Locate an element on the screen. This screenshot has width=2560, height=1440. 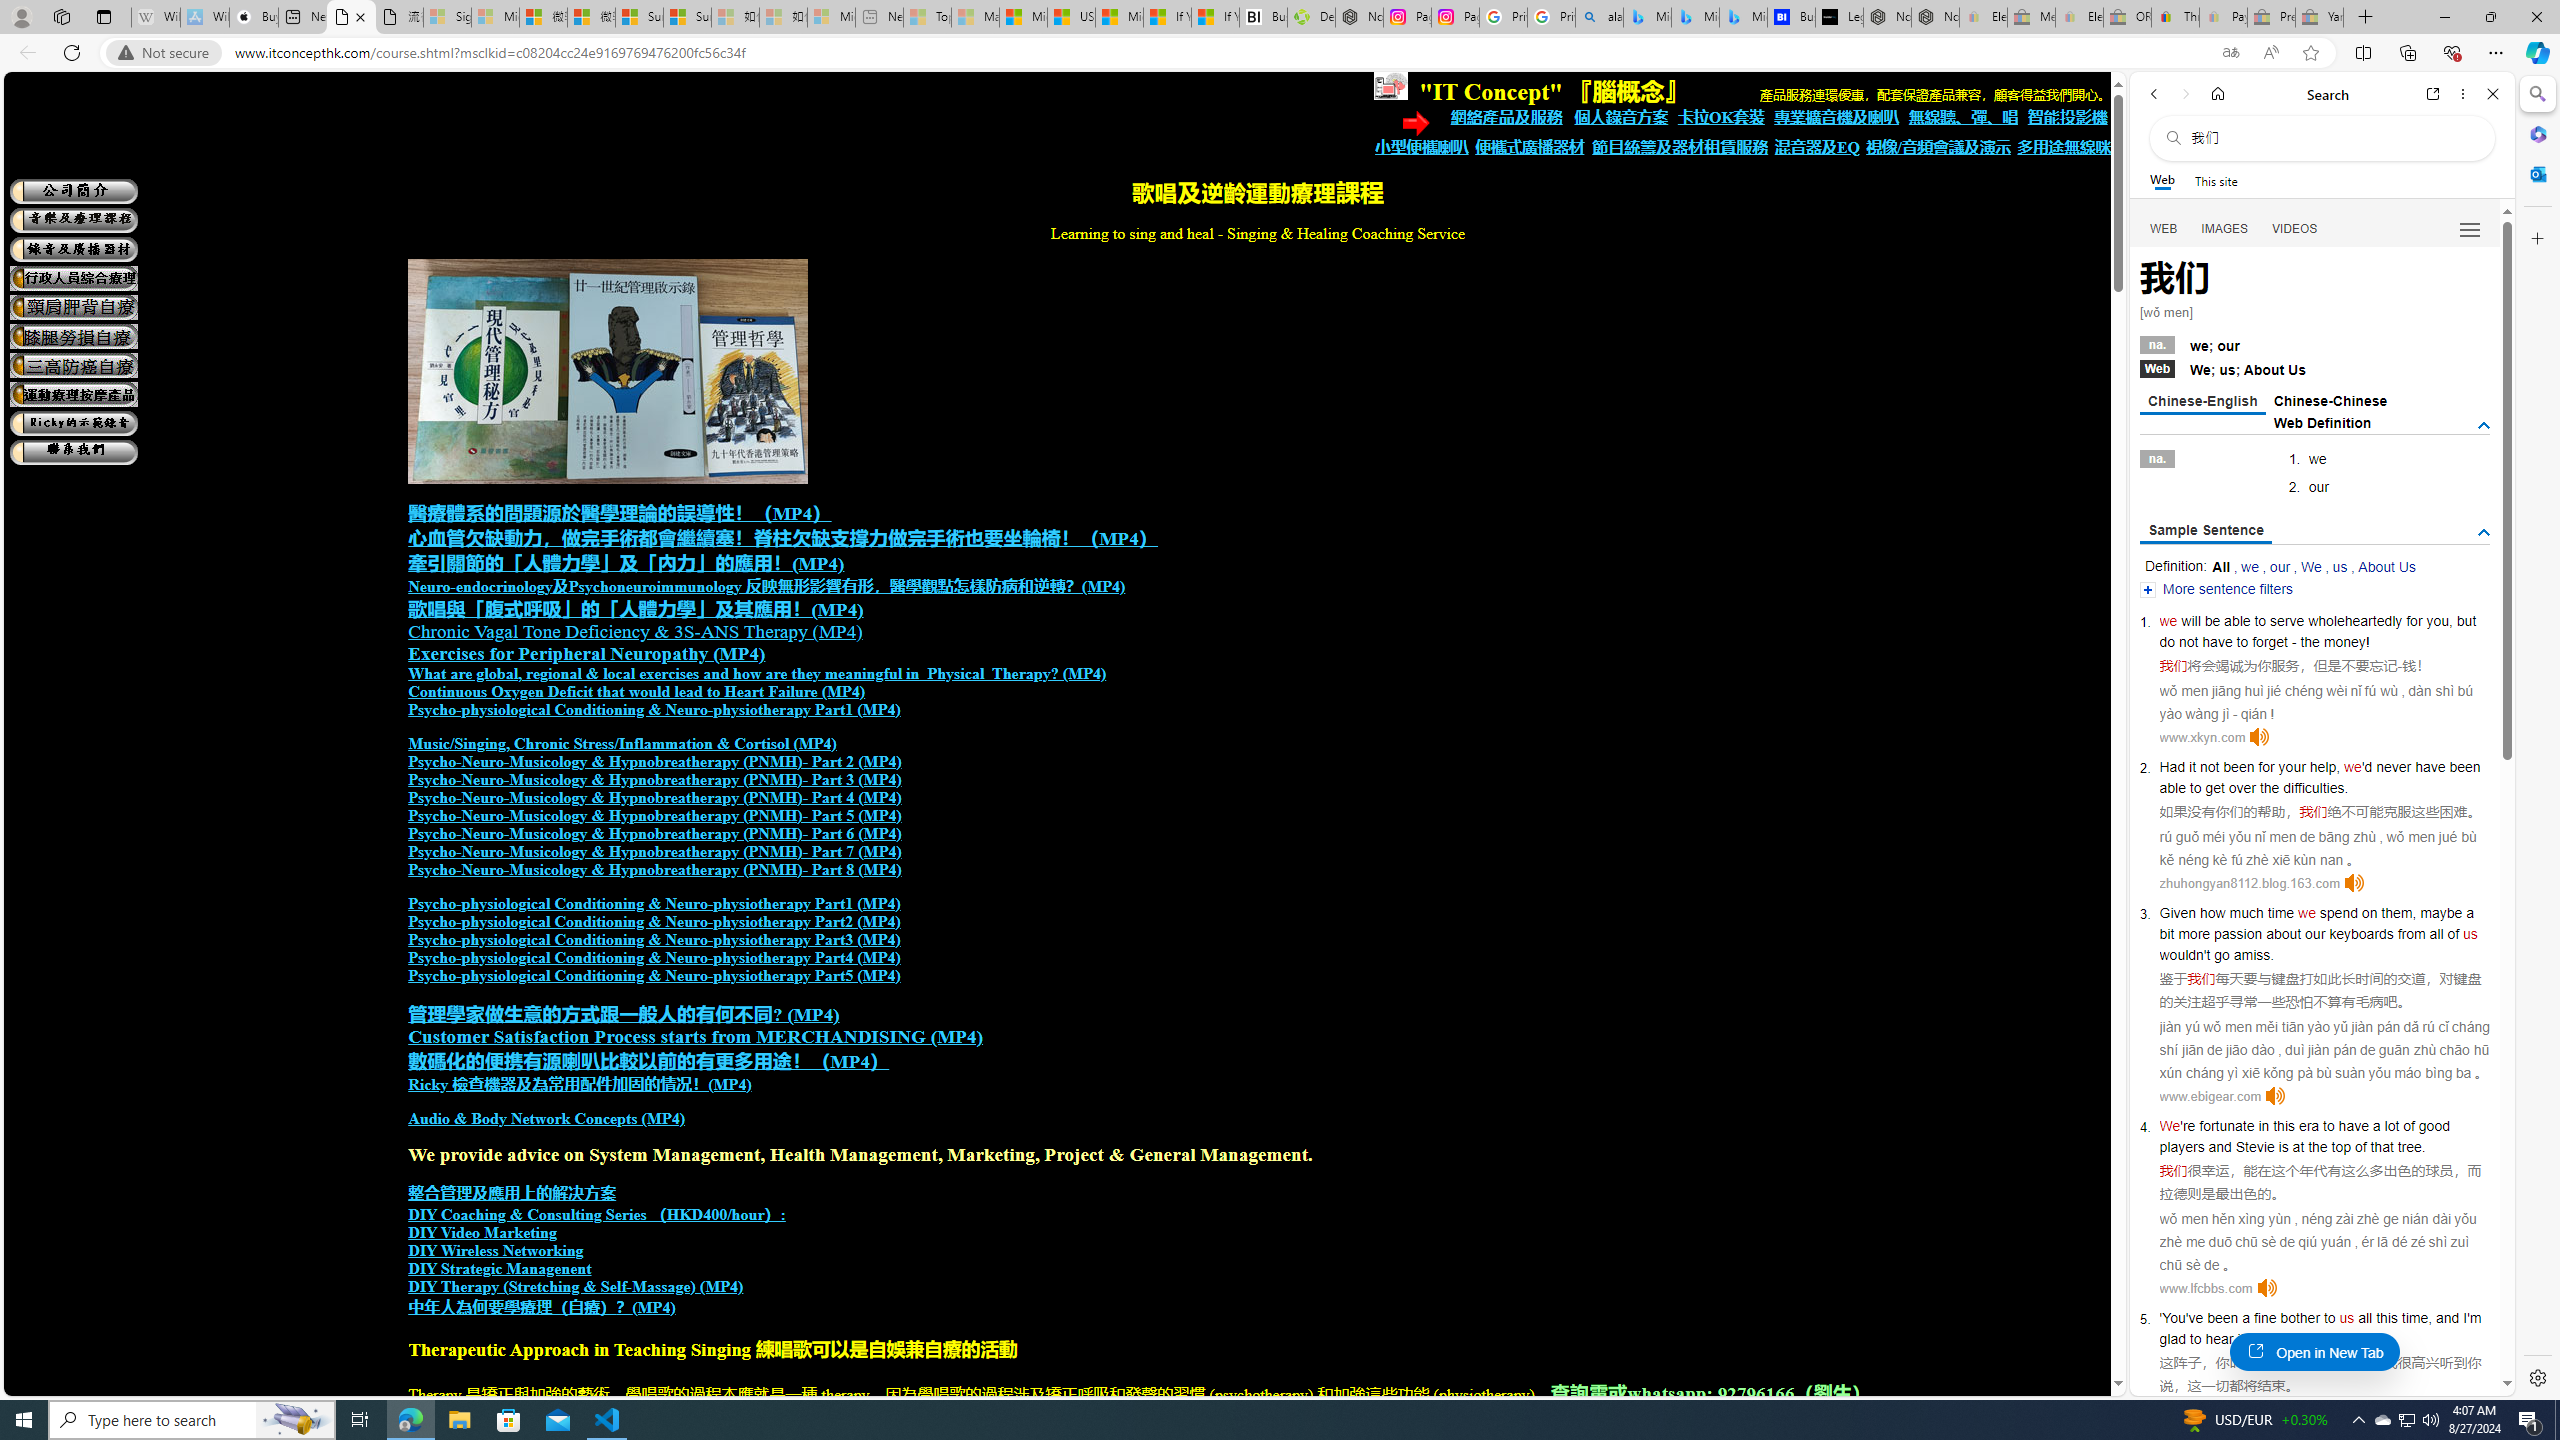
hear is located at coordinates (2219, 1338).